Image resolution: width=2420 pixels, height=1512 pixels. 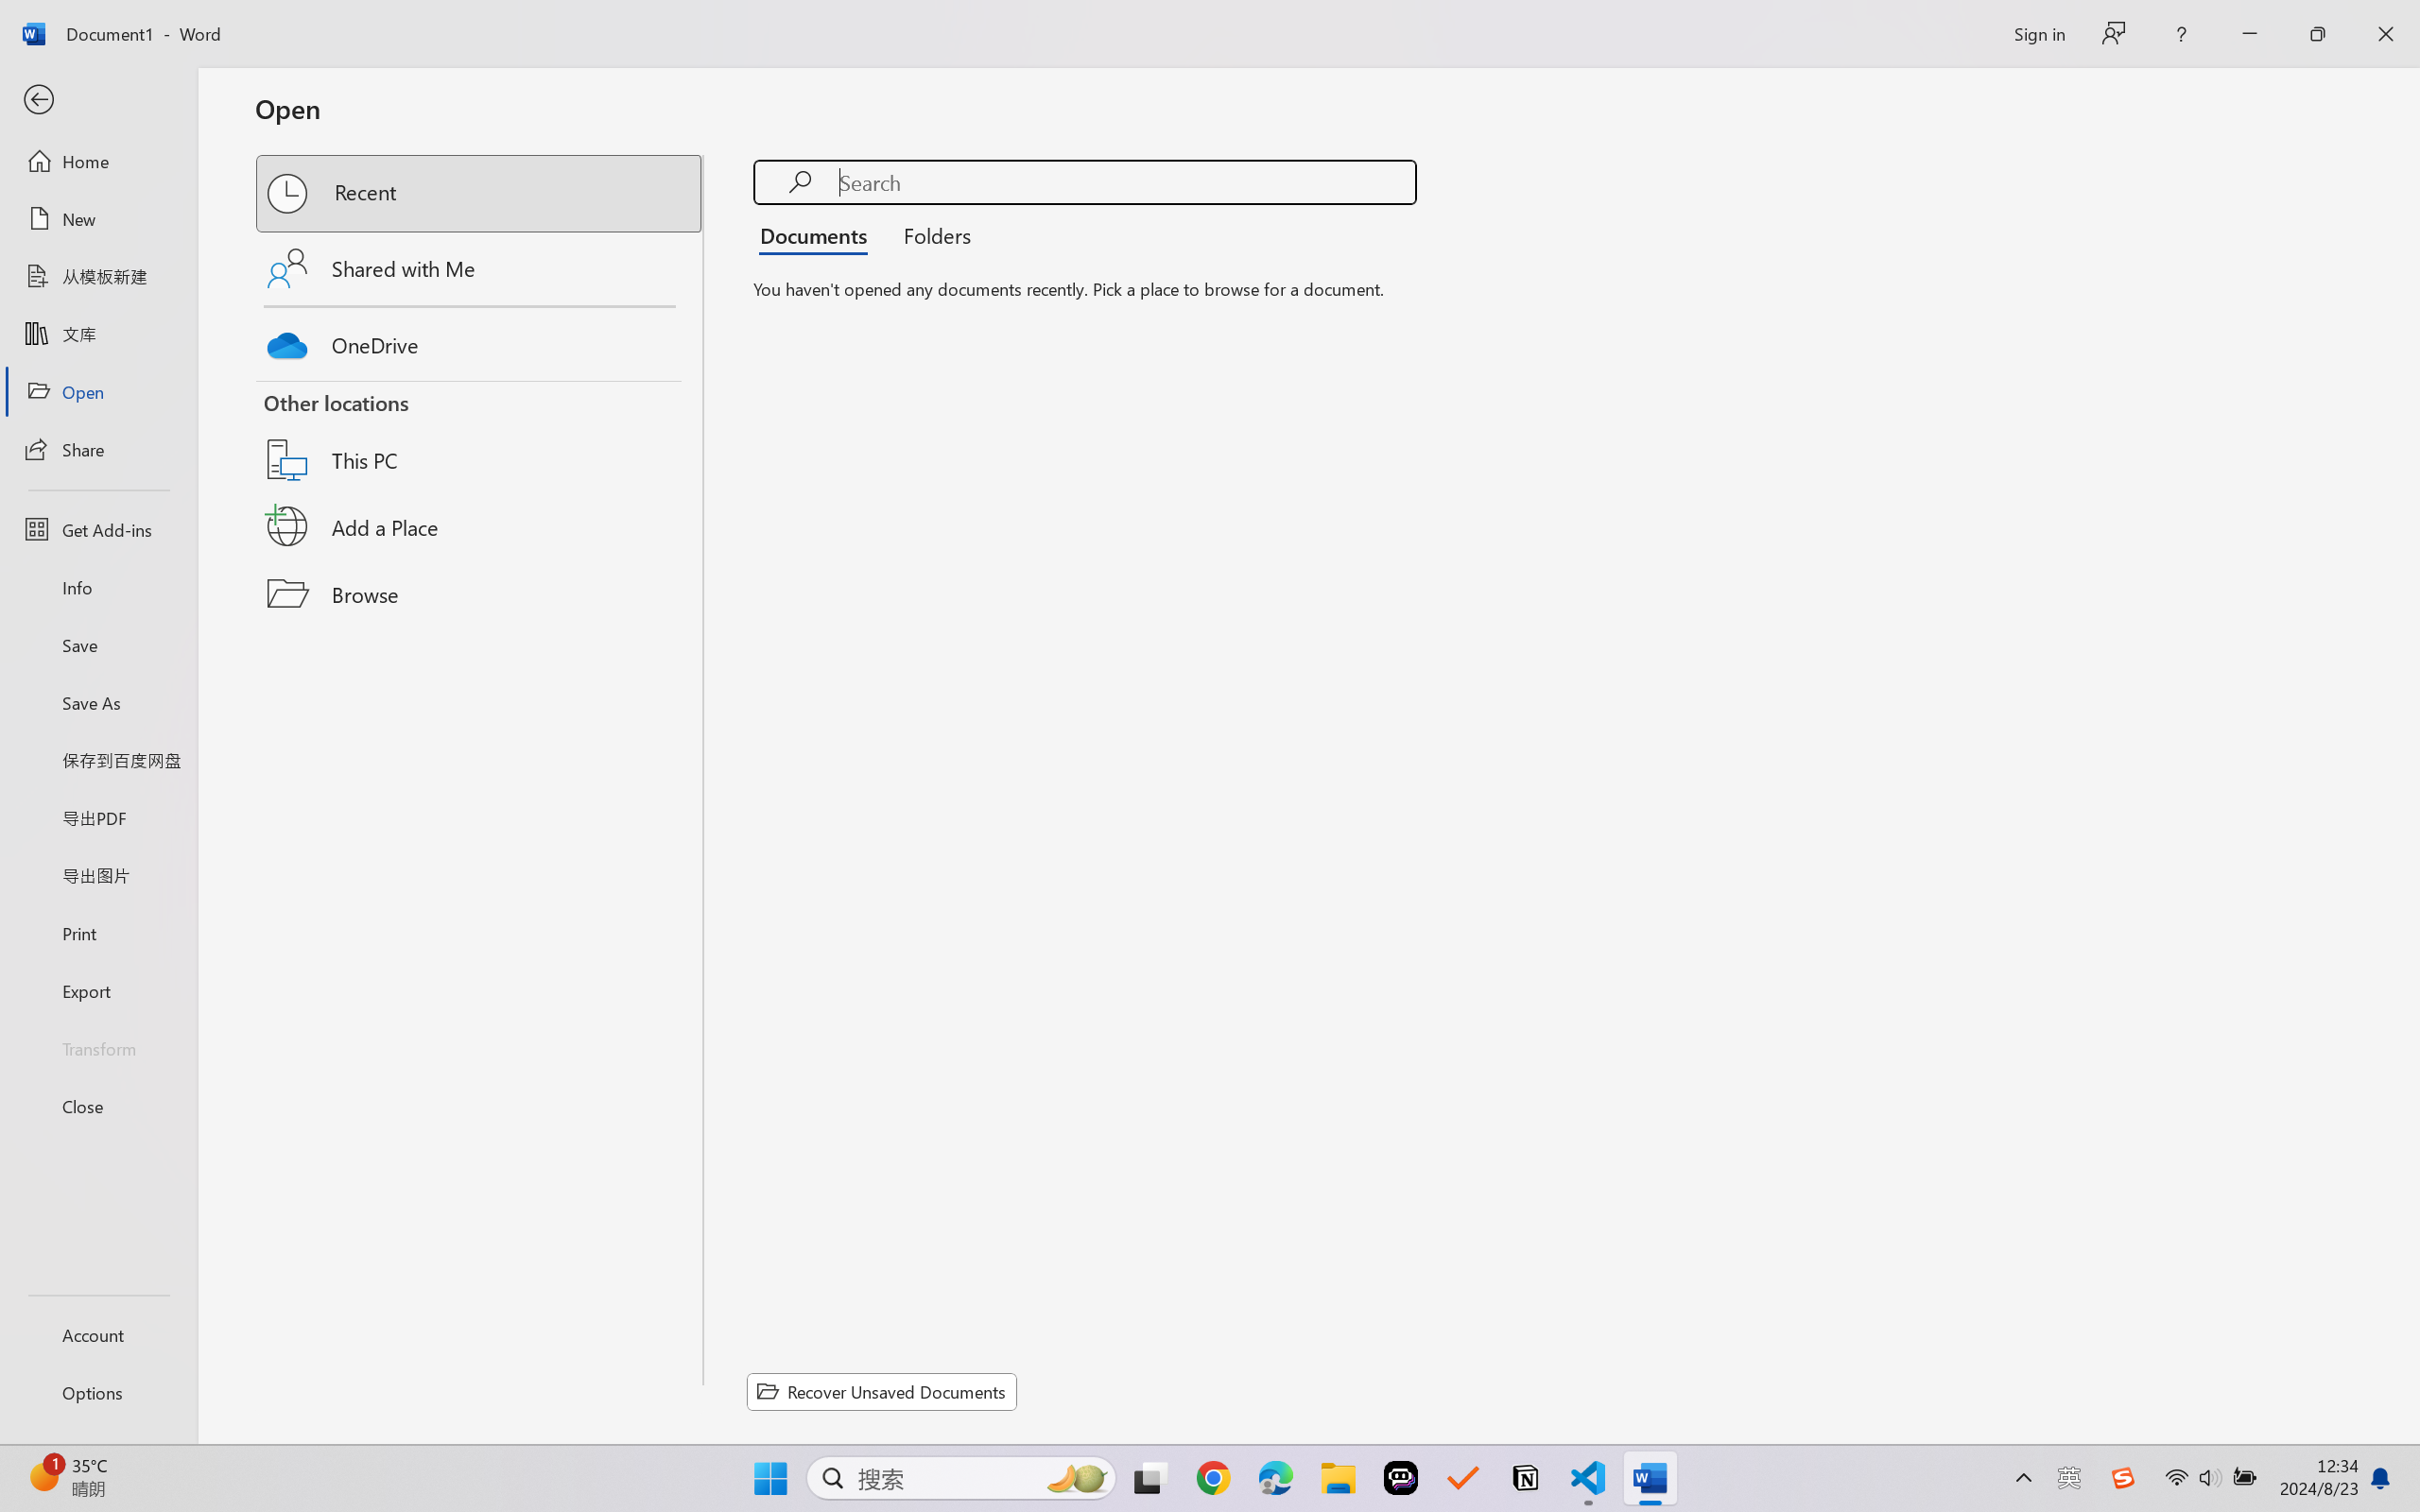 What do you see at coordinates (98, 932) in the screenshot?
I see `Print` at bounding box center [98, 932].